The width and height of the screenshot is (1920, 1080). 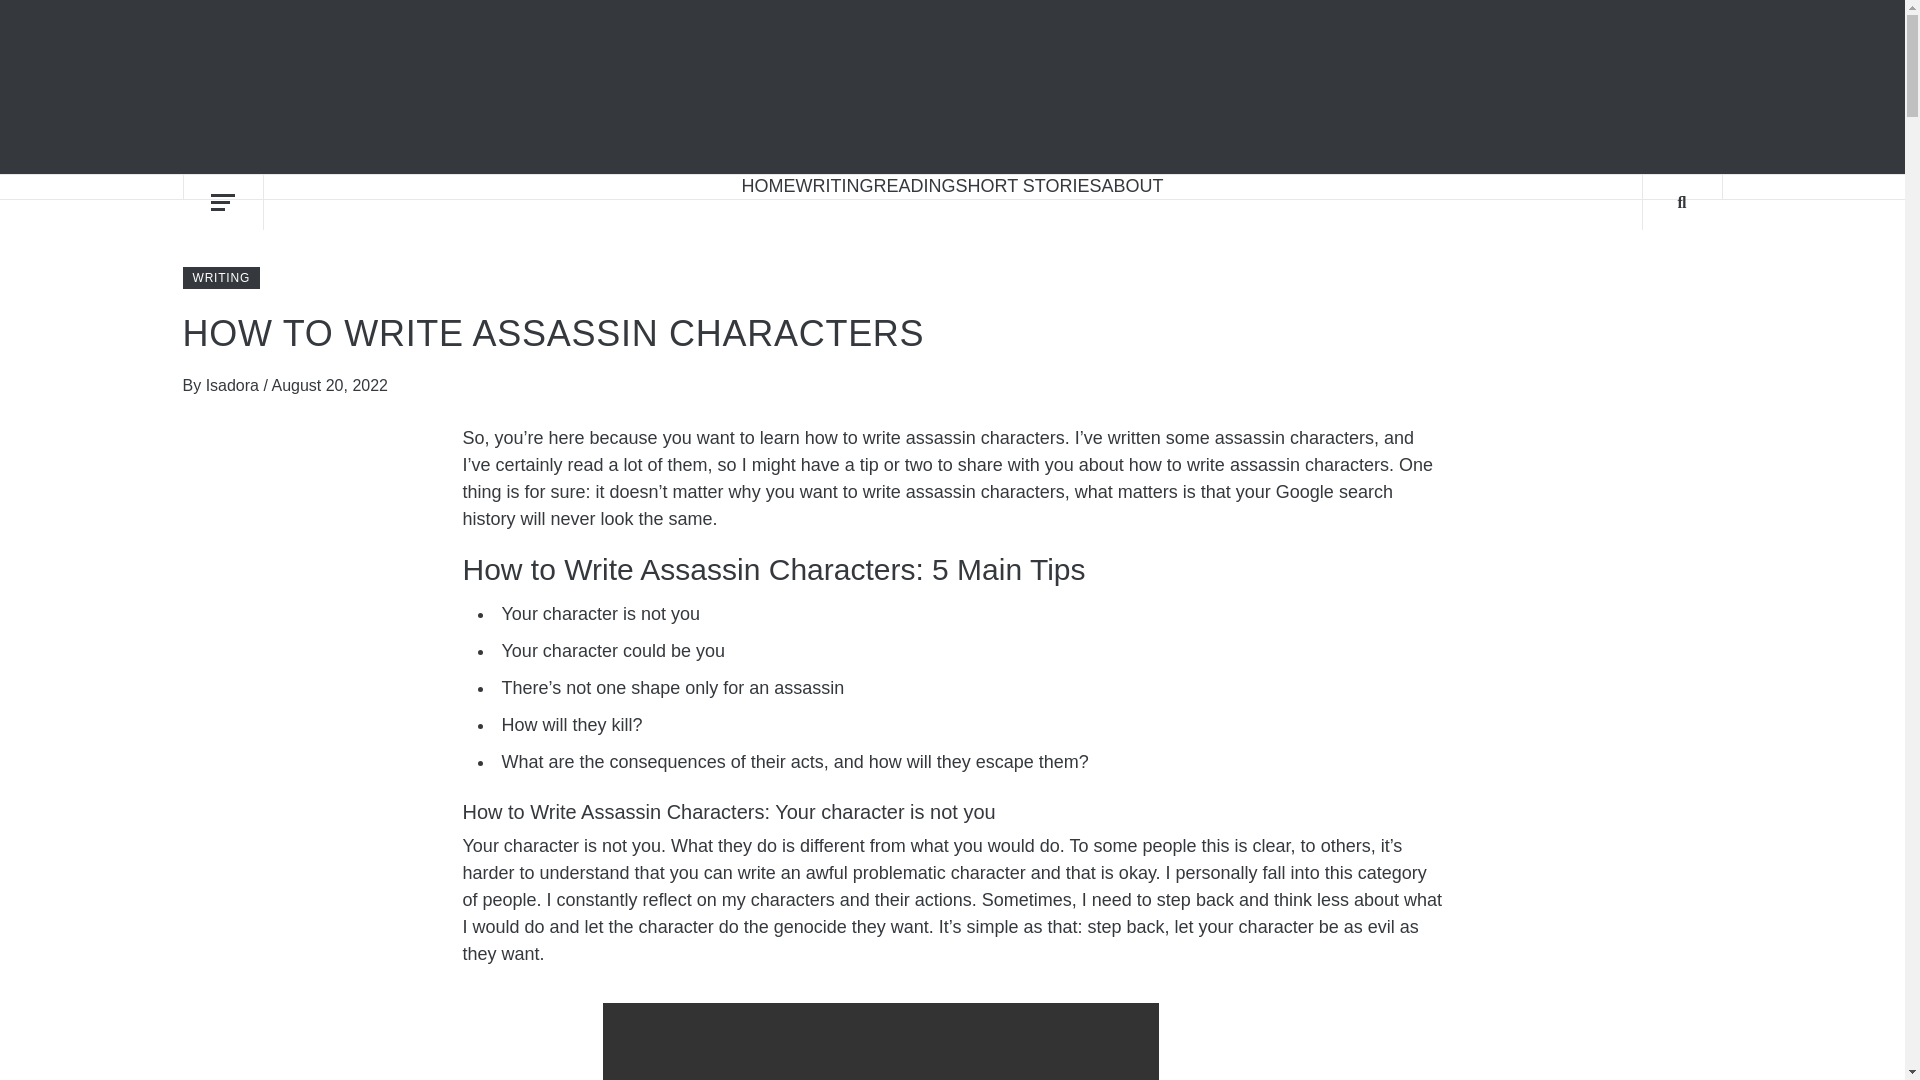 I want to click on WRITING, so click(x=834, y=186).